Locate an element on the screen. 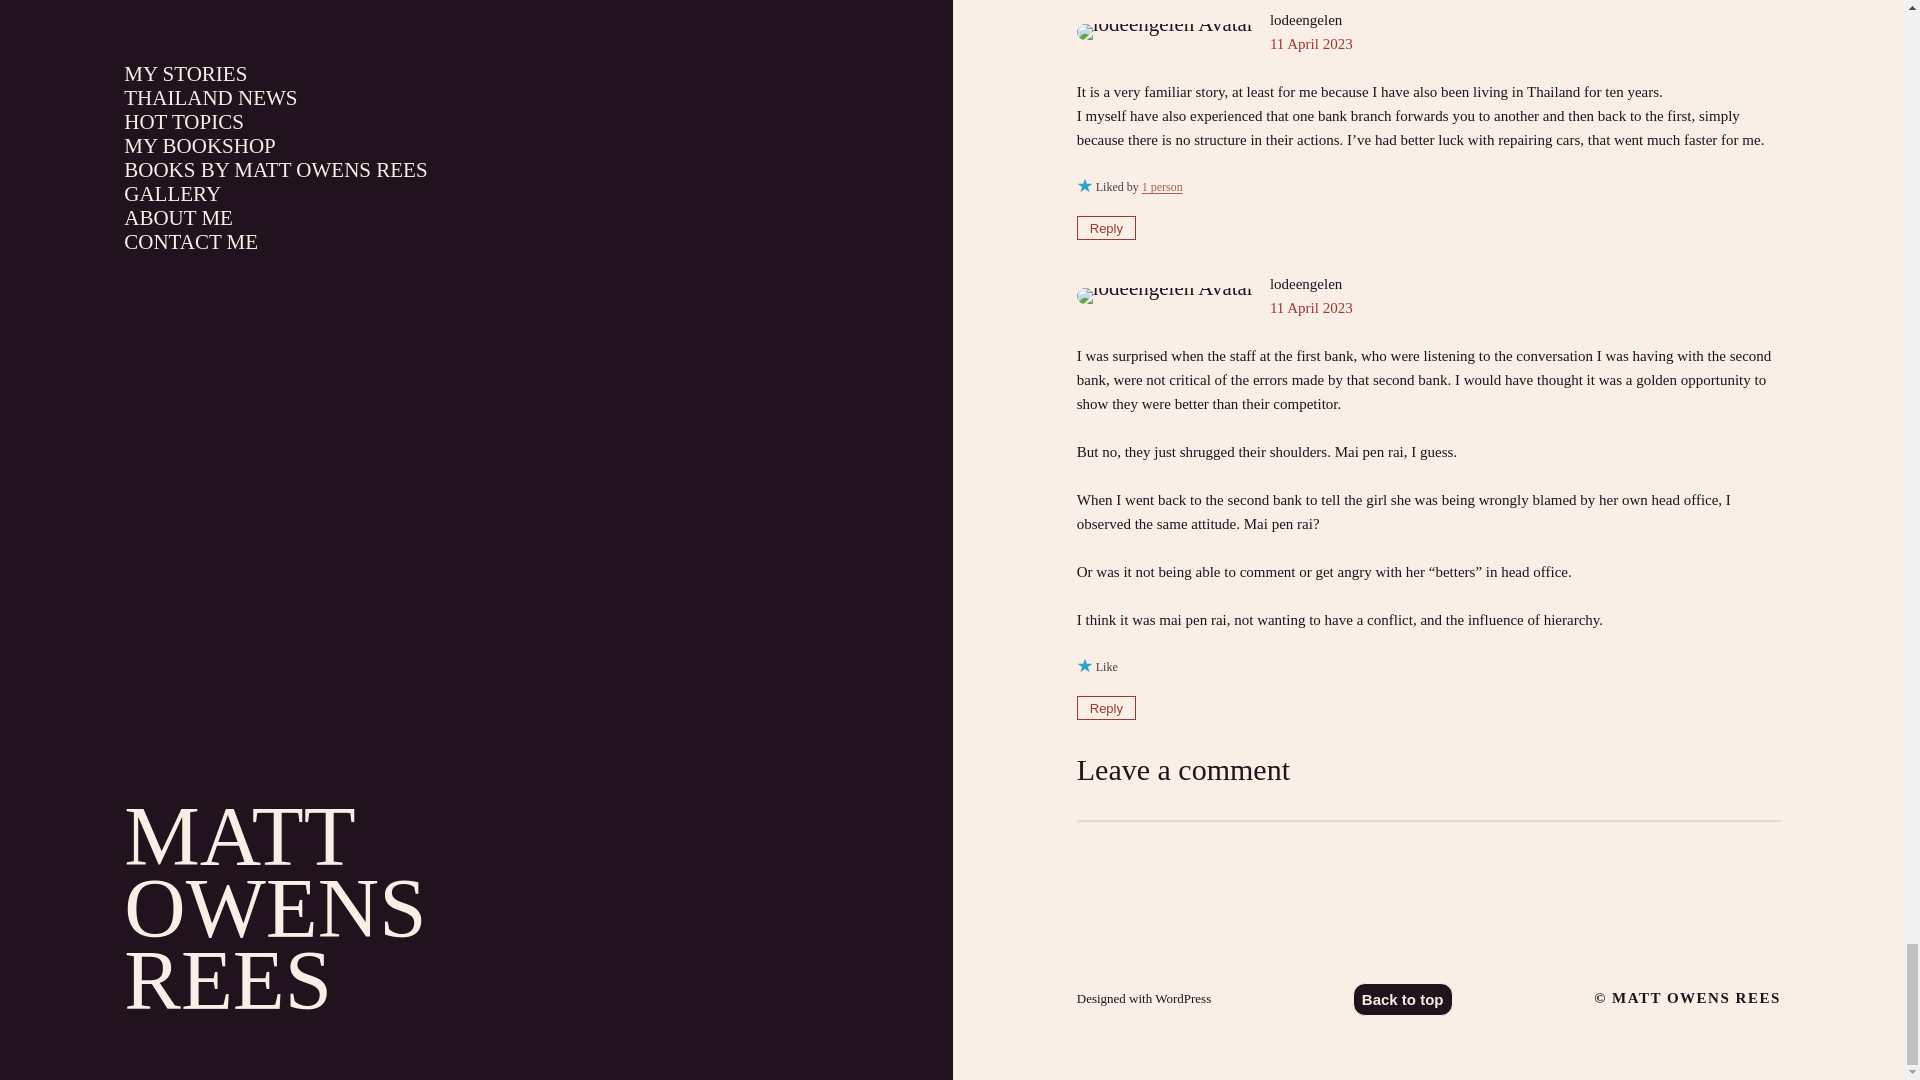 This screenshot has width=1920, height=1080. WordPress is located at coordinates (1183, 998).